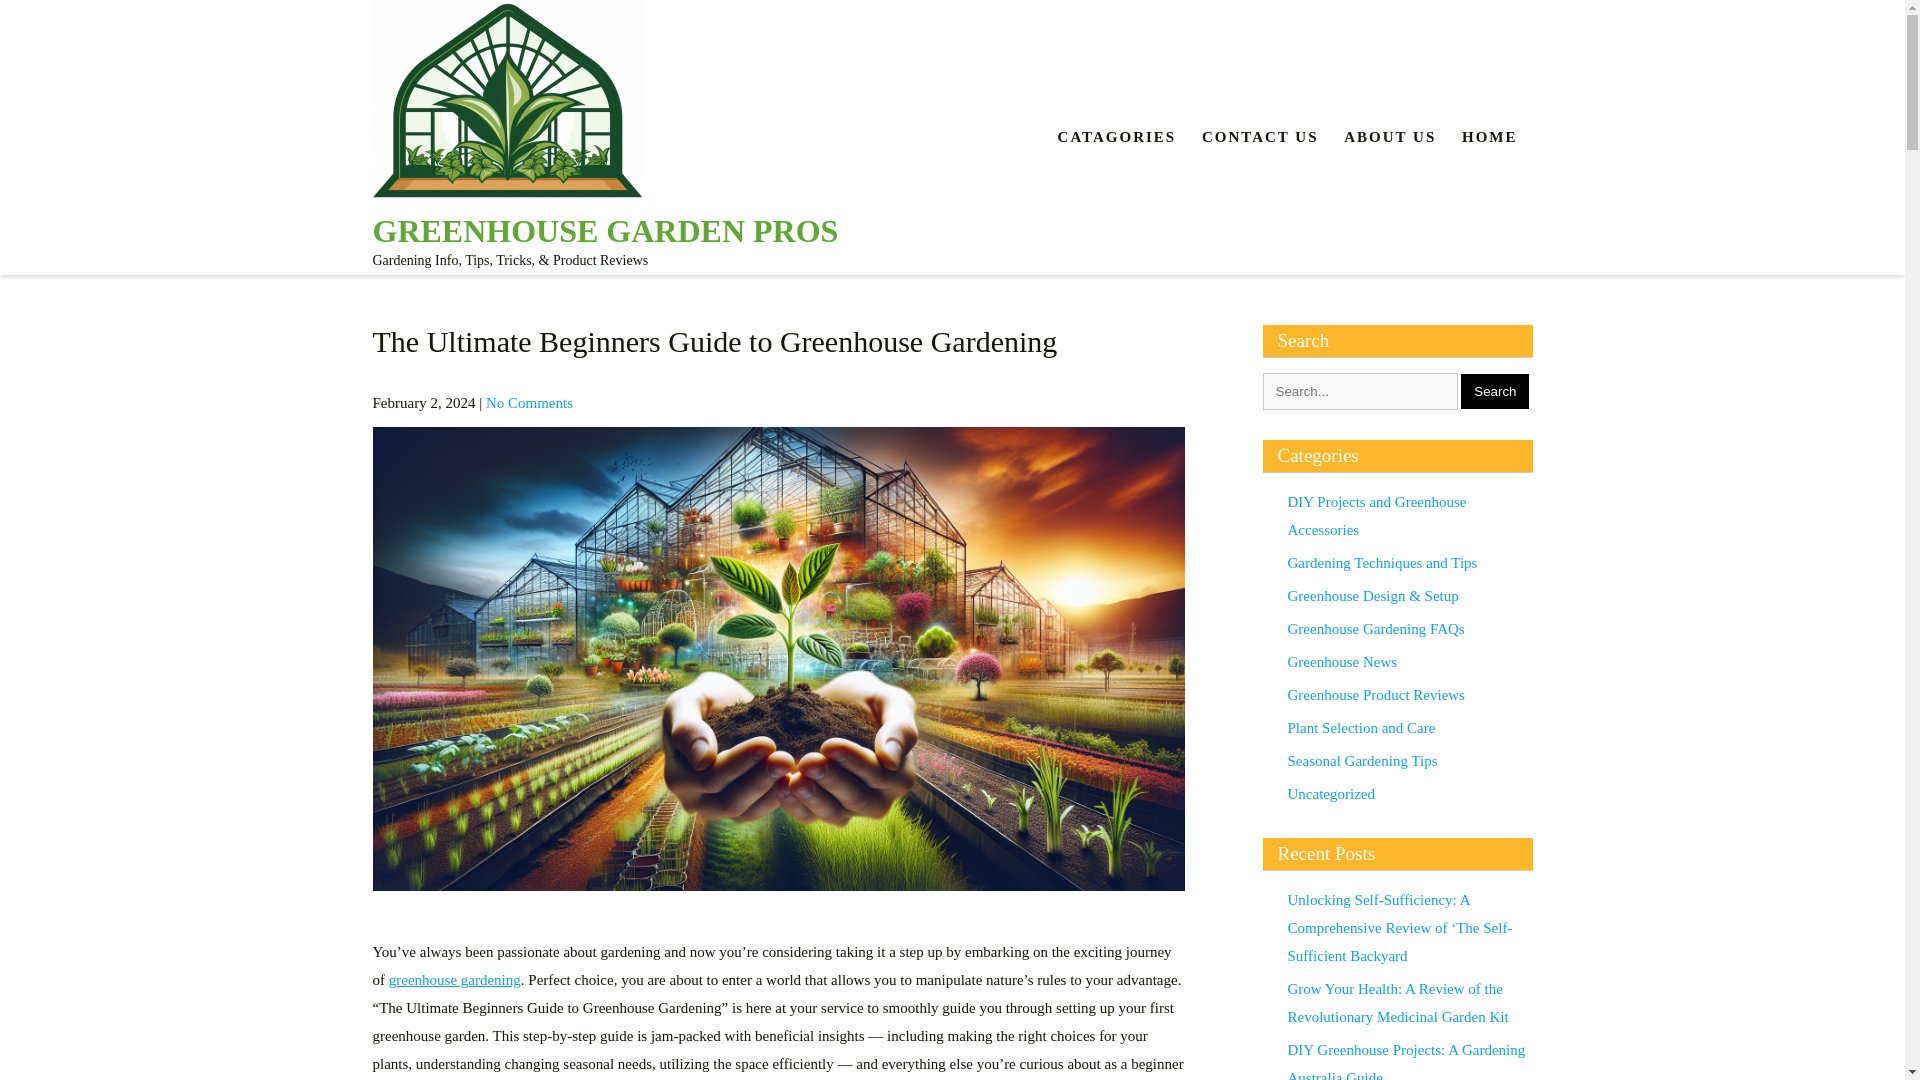  I want to click on greenhouse gardening, so click(454, 980).